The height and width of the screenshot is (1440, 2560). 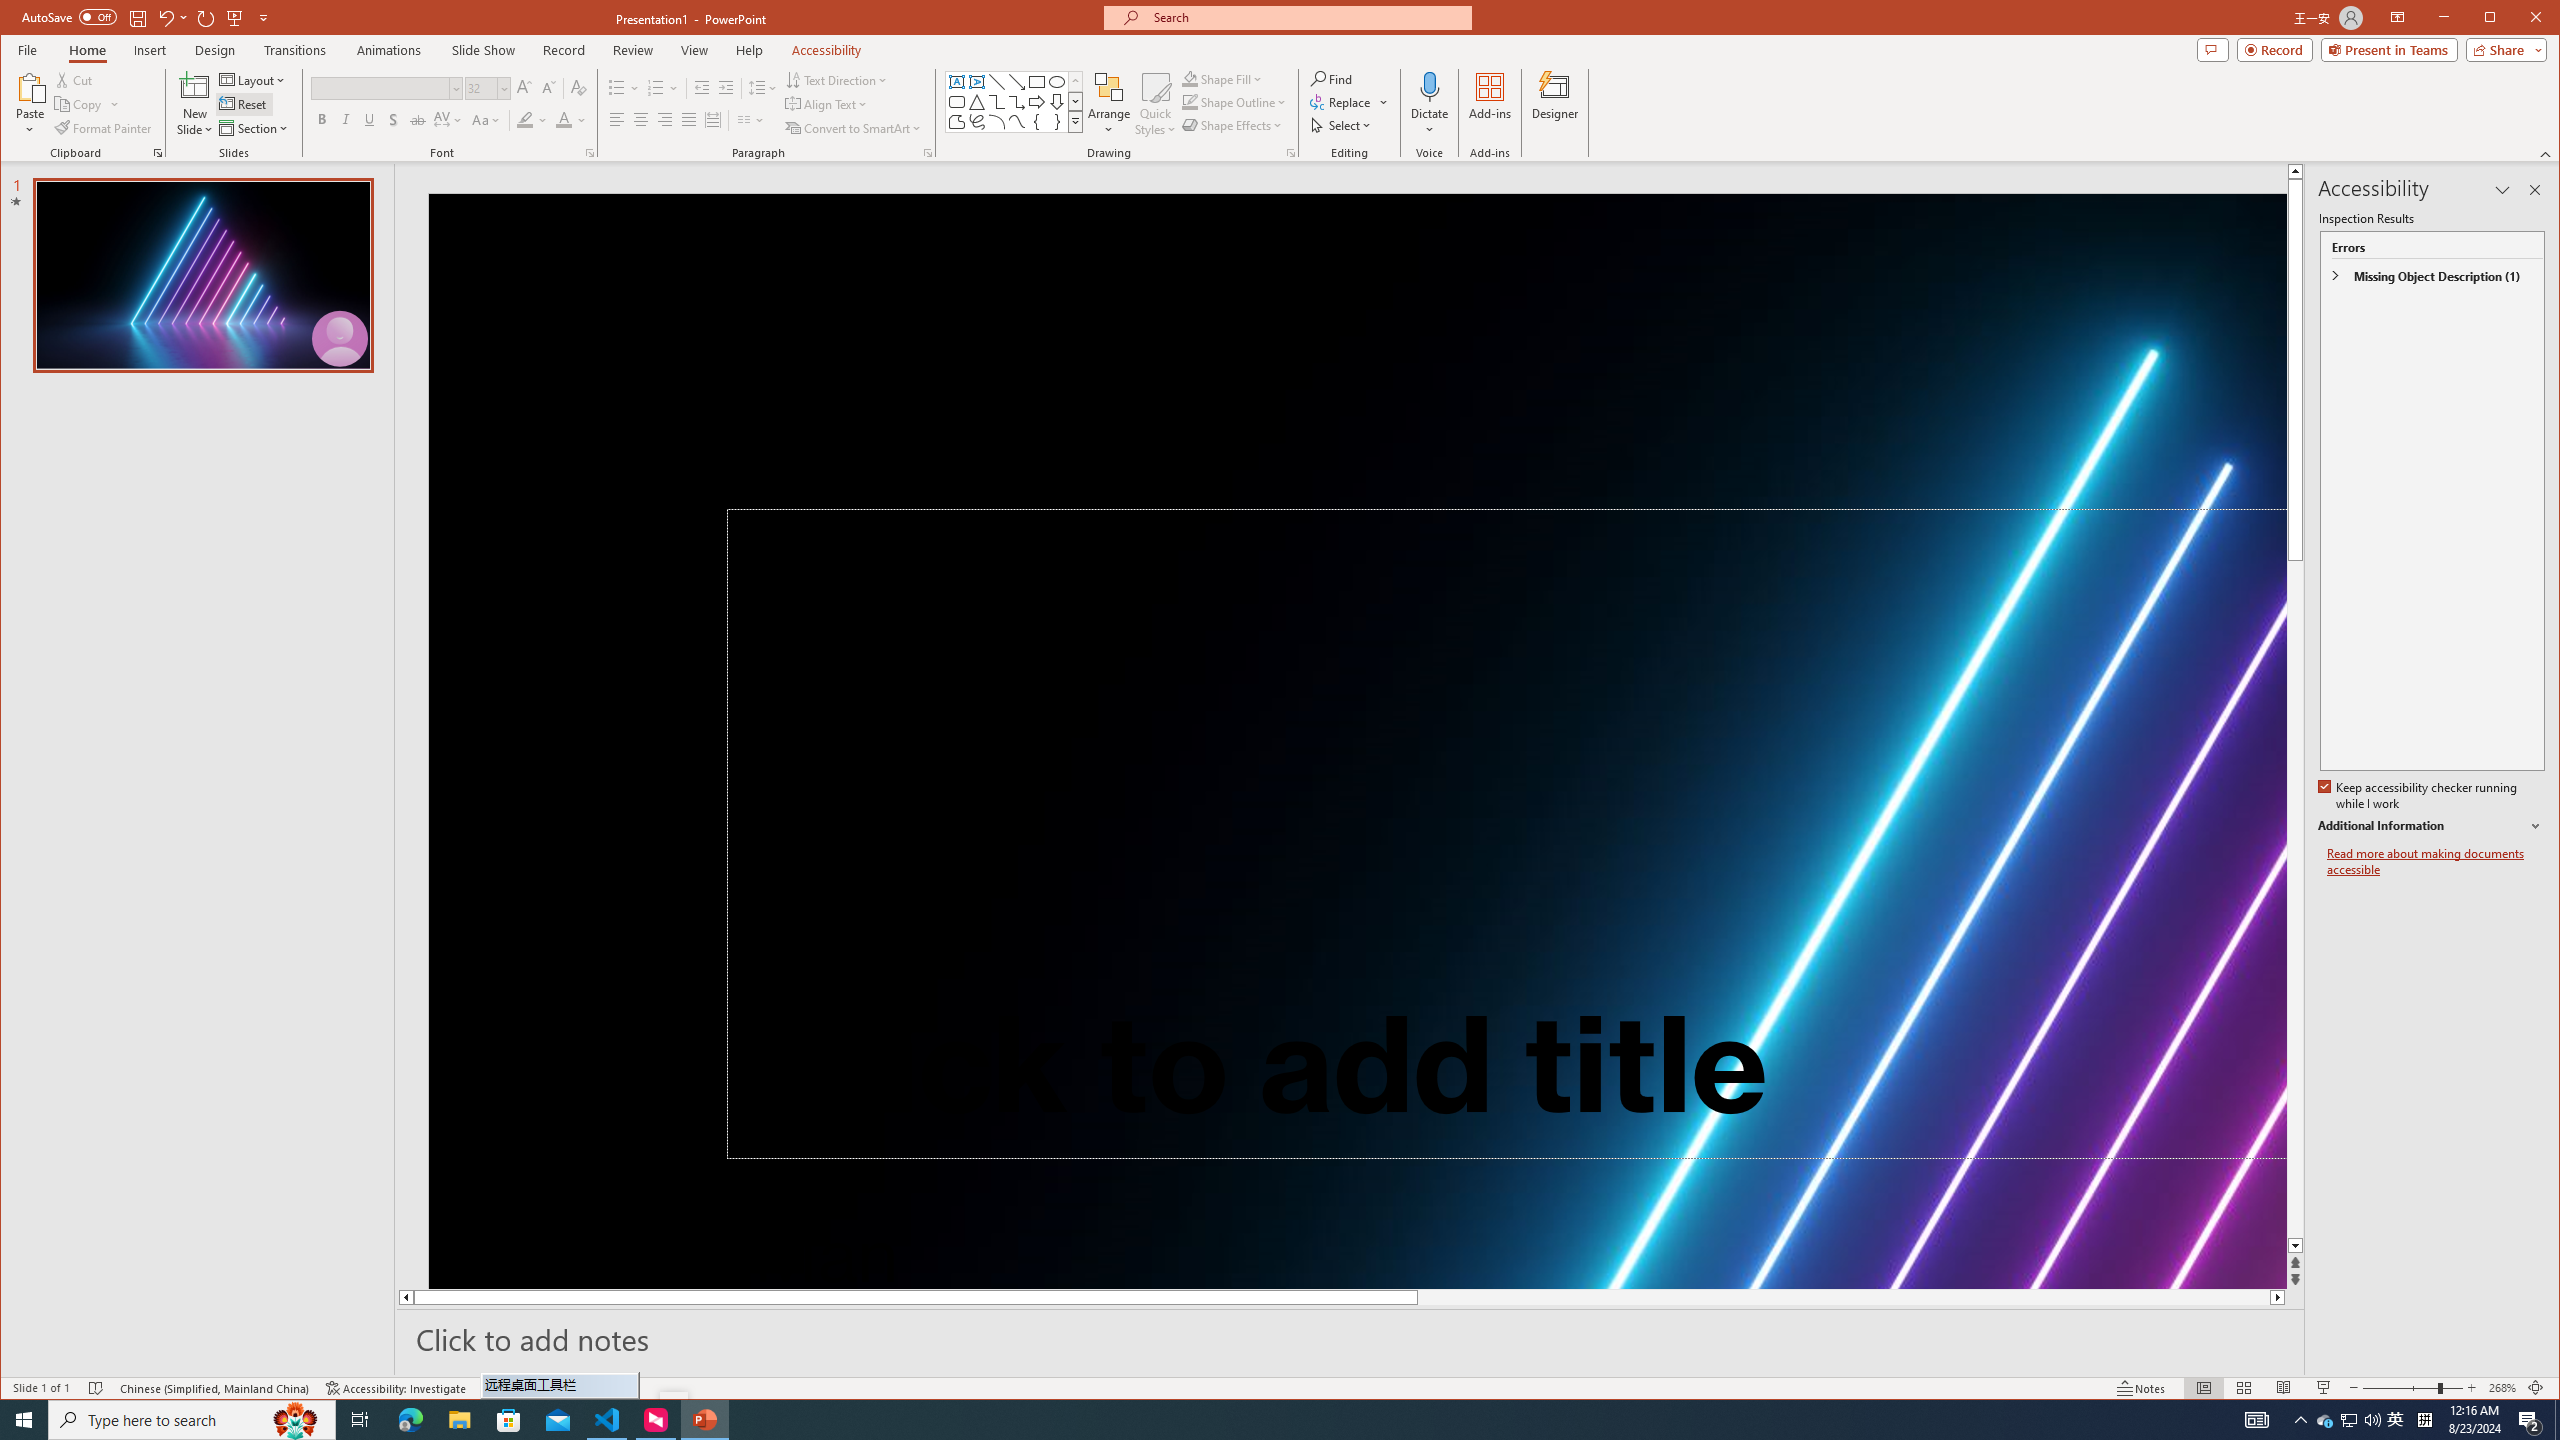 What do you see at coordinates (360, 1420) in the screenshot?
I see `Task View` at bounding box center [360, 1420].